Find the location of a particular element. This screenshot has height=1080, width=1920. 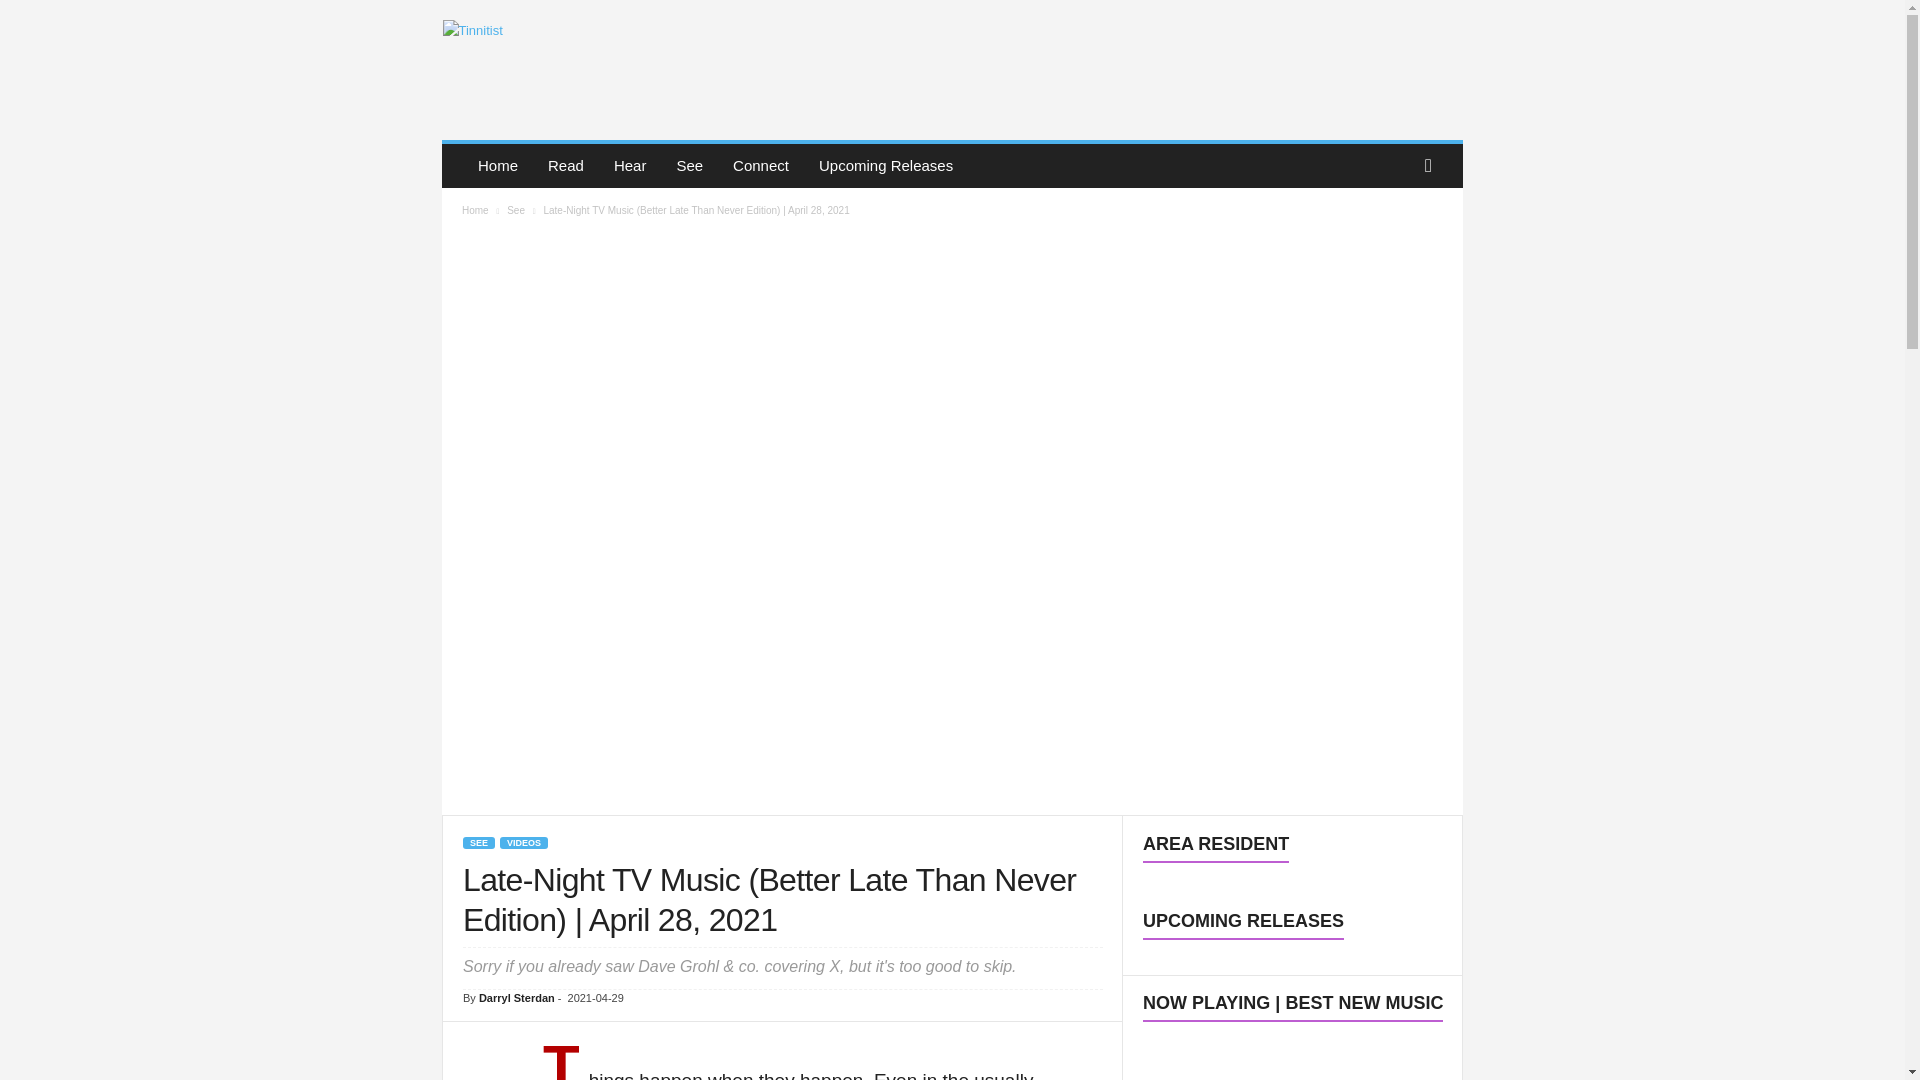

Tinnitist is located at coordinates (576, 65).